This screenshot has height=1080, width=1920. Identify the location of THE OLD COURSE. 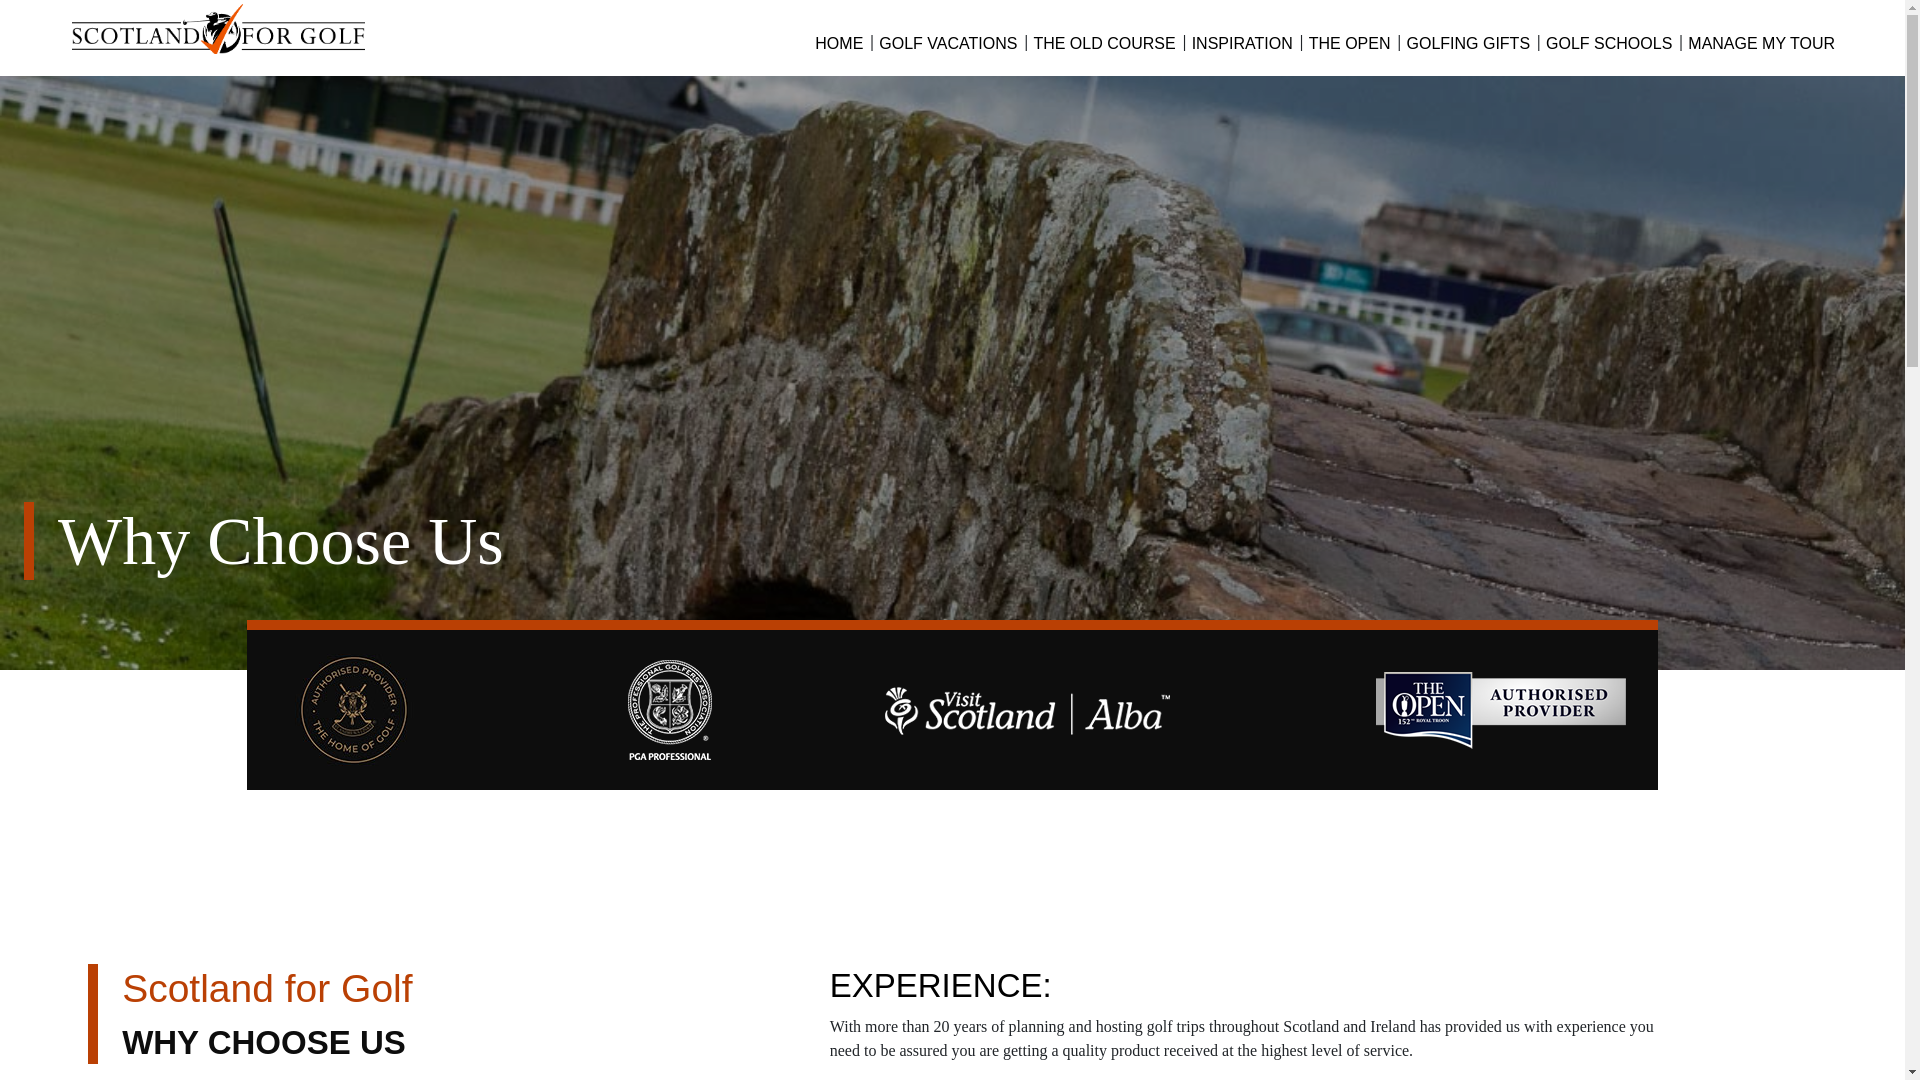
(1104, 43).